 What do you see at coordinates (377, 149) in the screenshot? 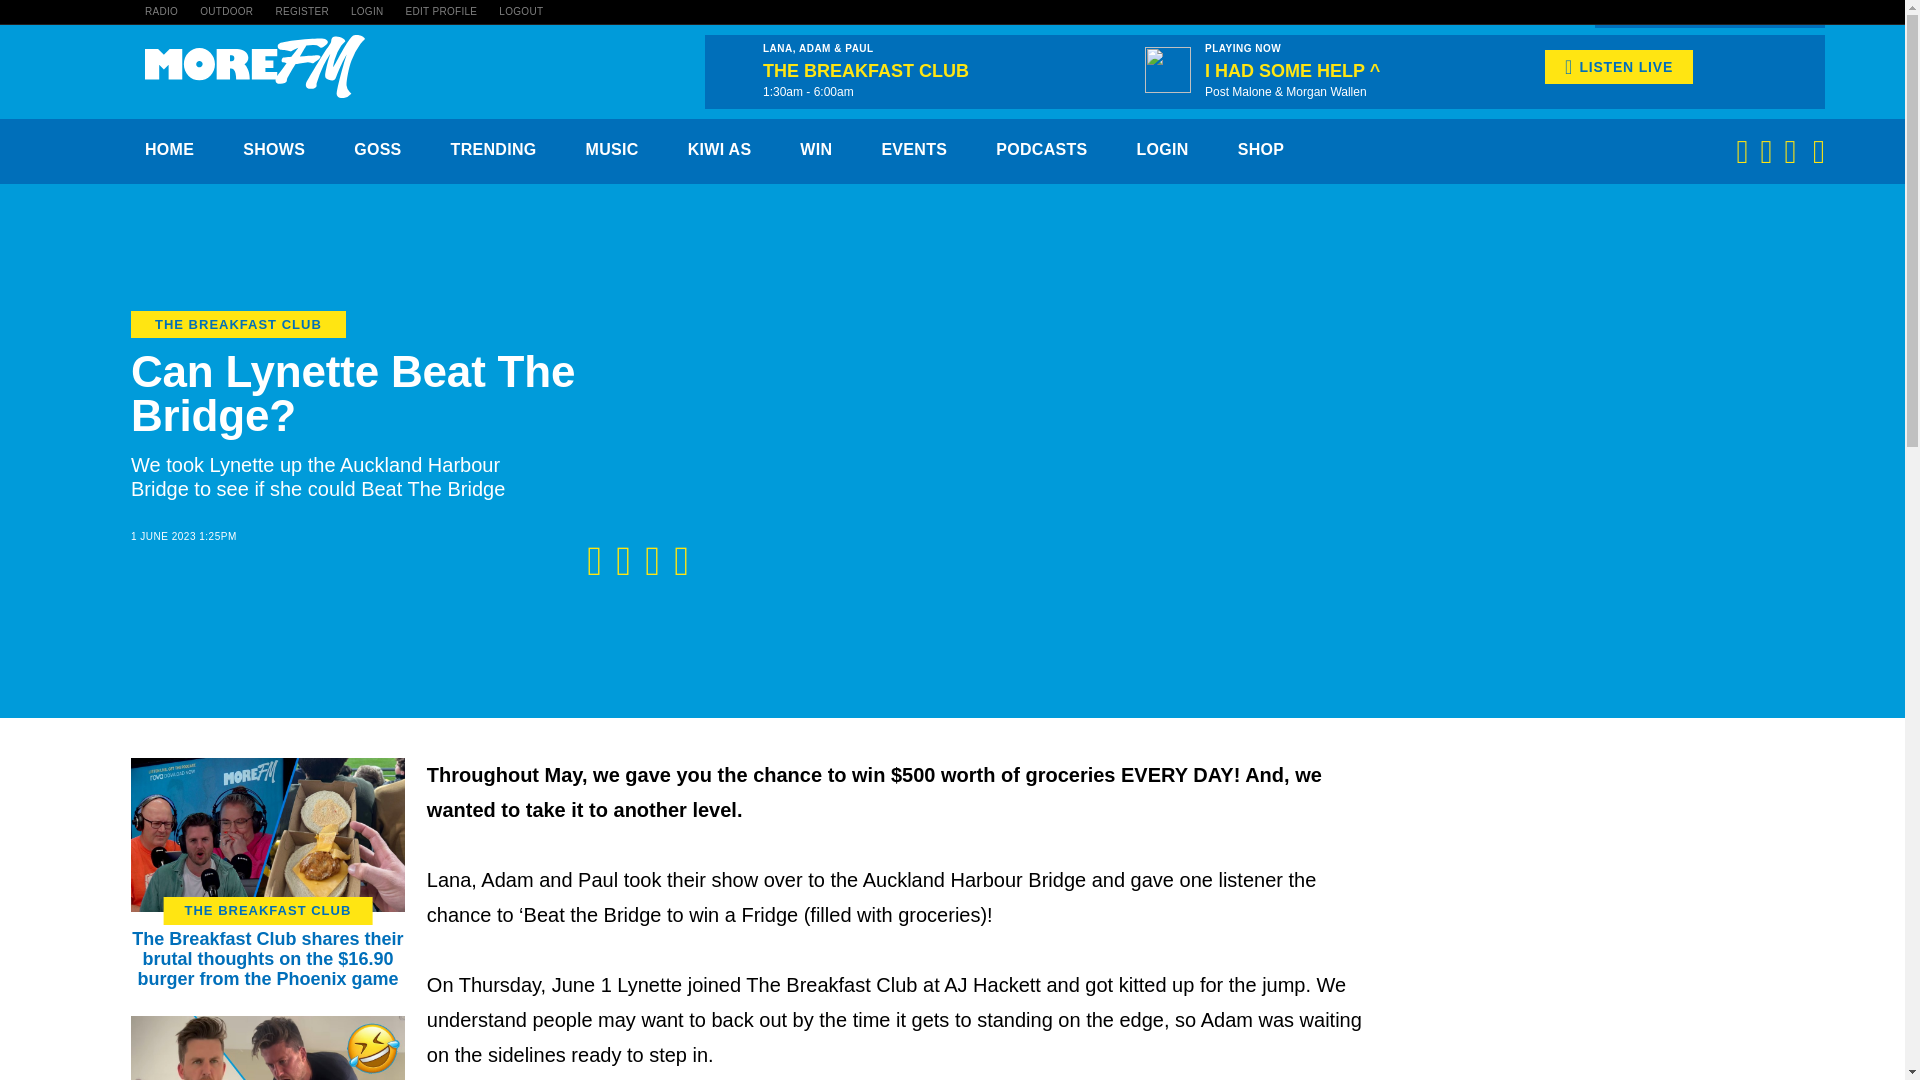
I see `GOSS` at bounding box center [377, 149].